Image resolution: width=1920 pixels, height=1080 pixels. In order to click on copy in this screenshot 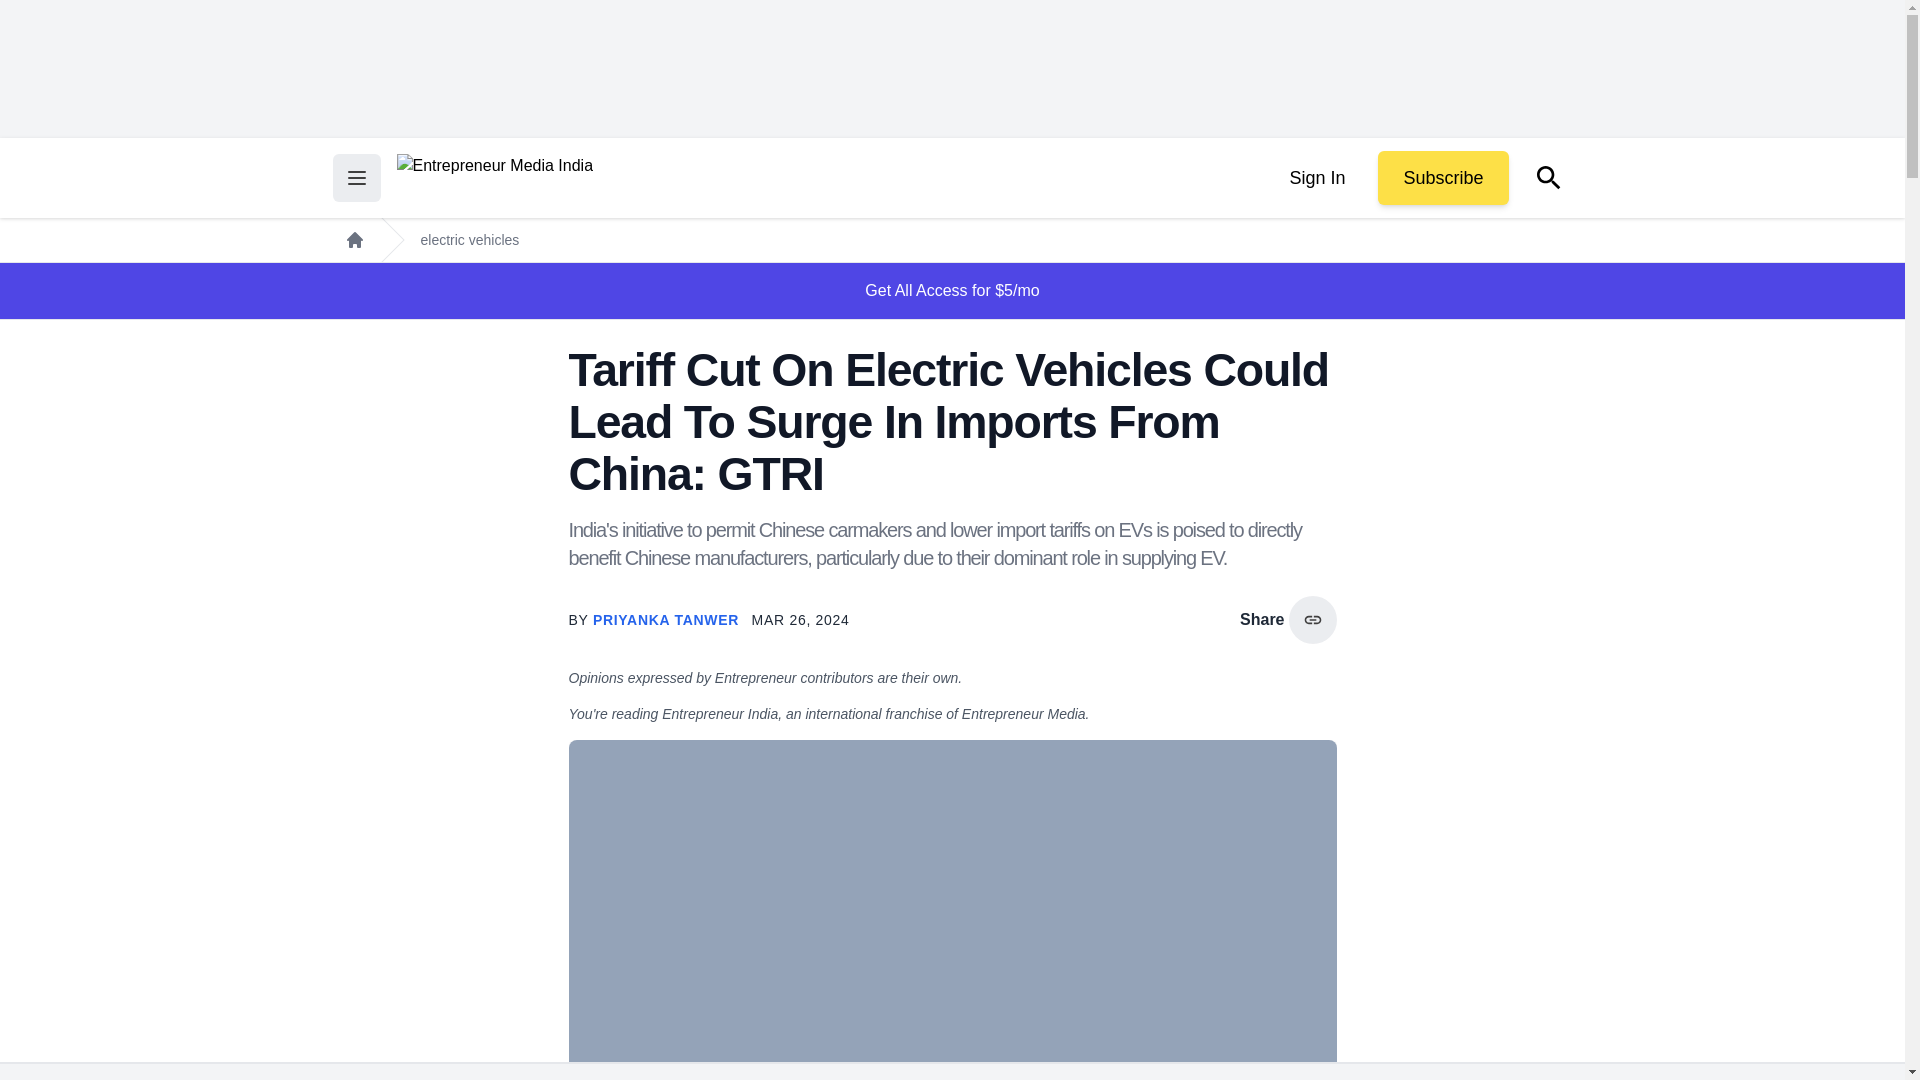, I will do `click(1312, 620)`.